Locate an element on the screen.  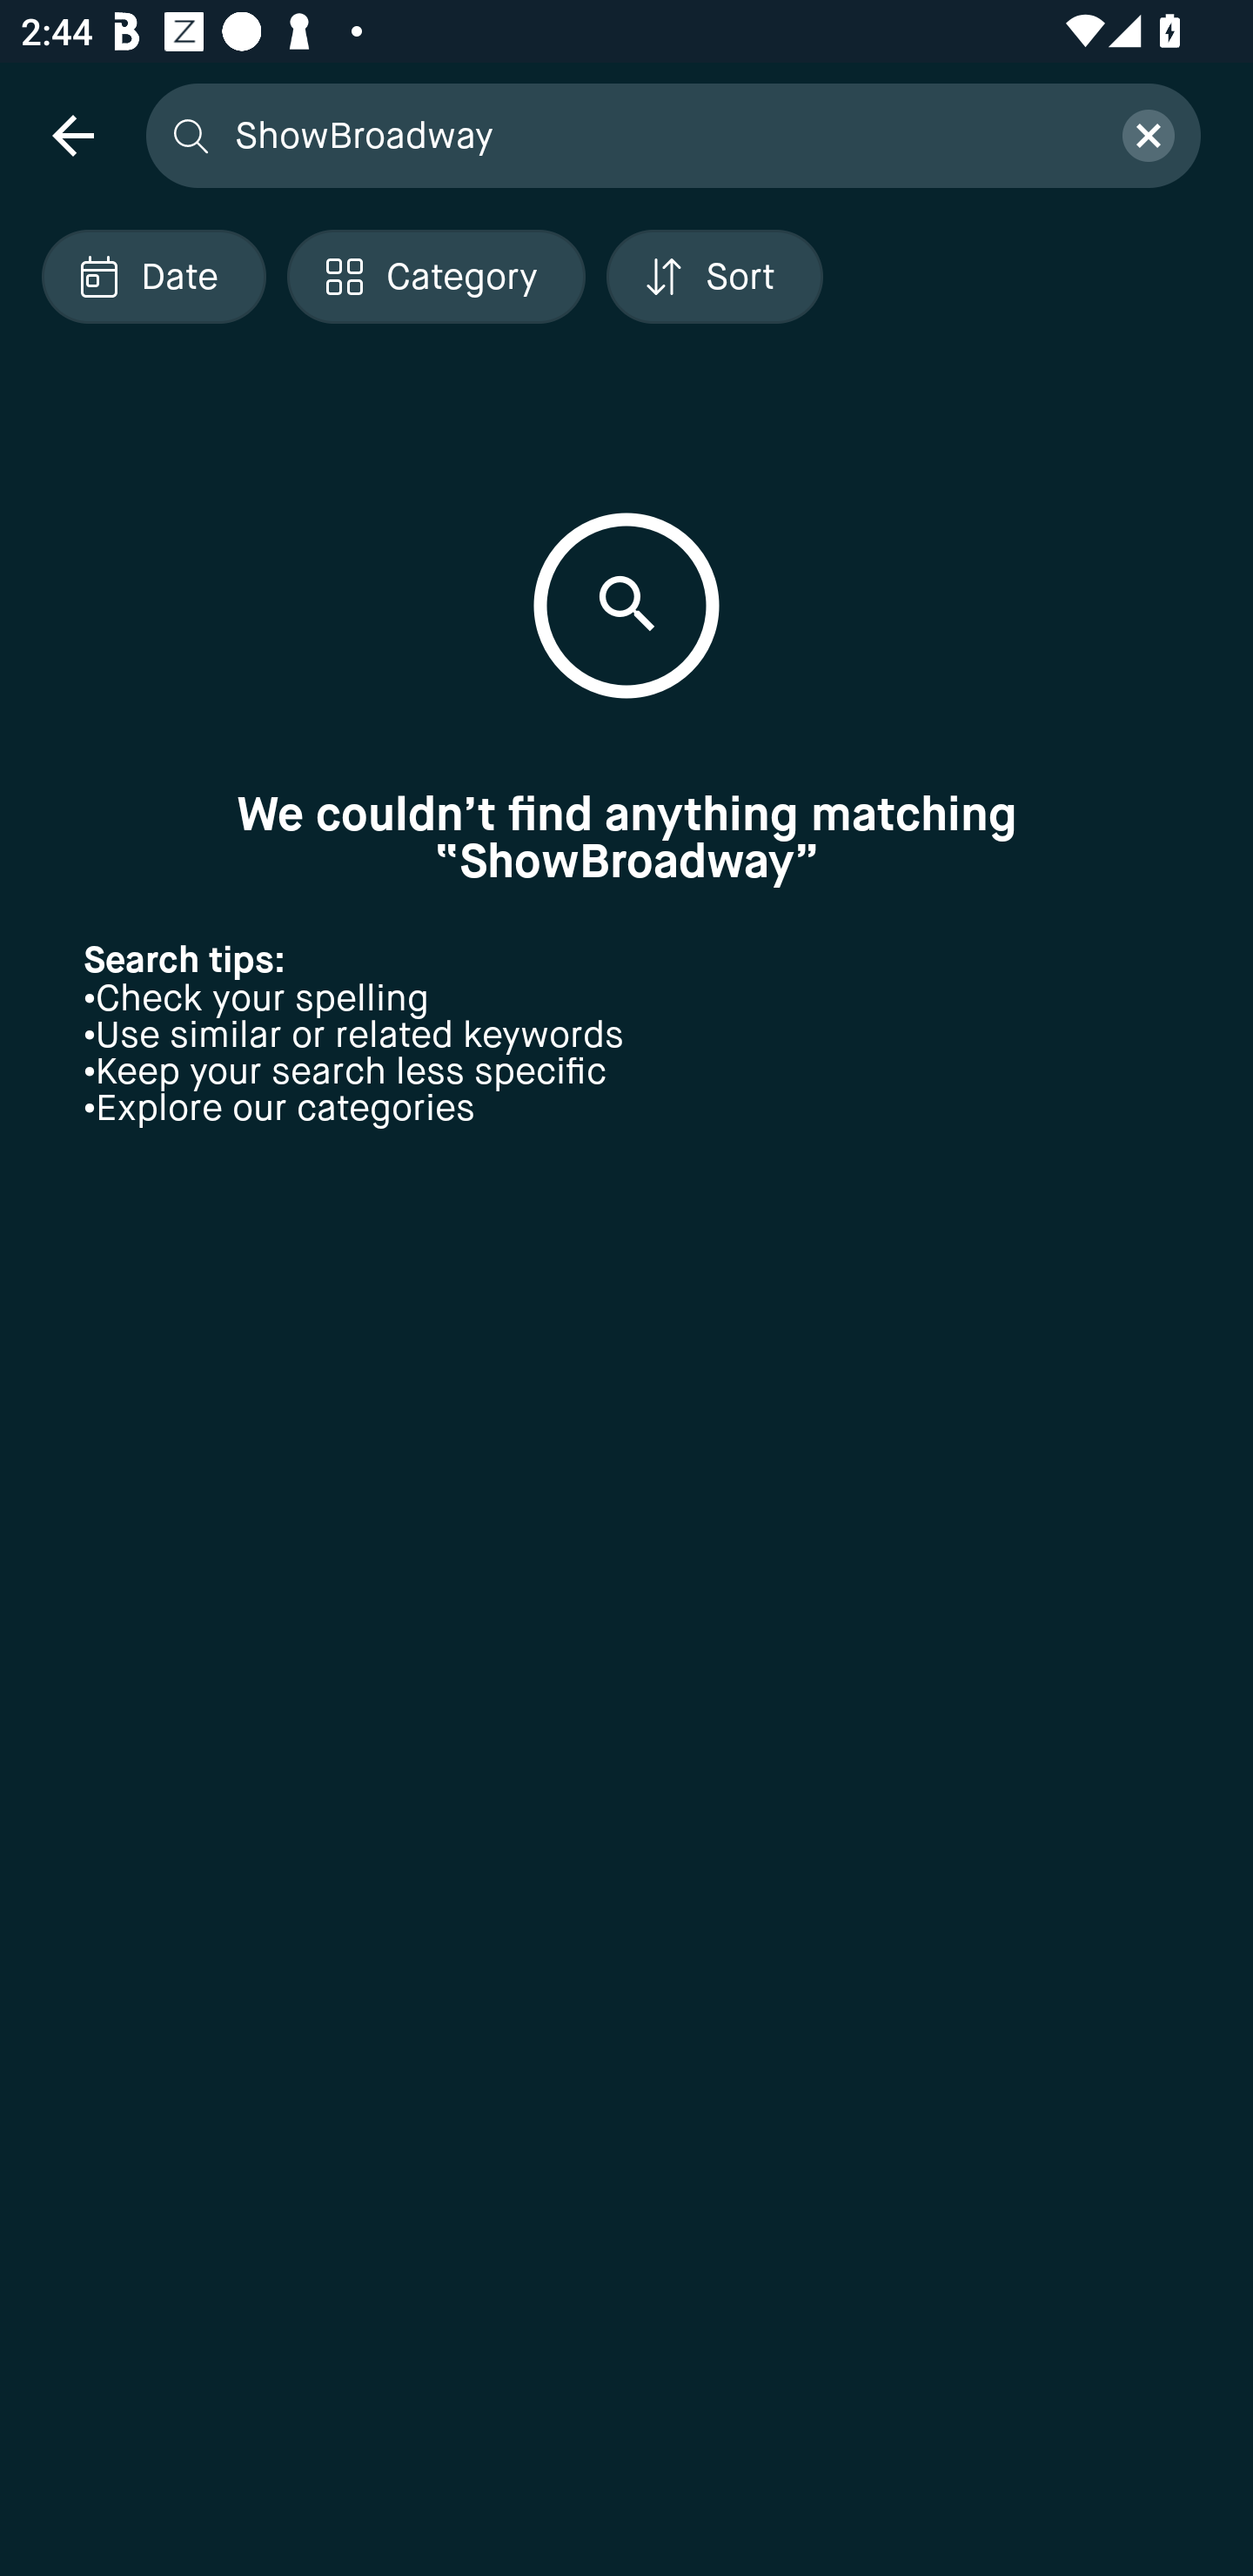
Localized description Sort is located at coordinates (714, 277).